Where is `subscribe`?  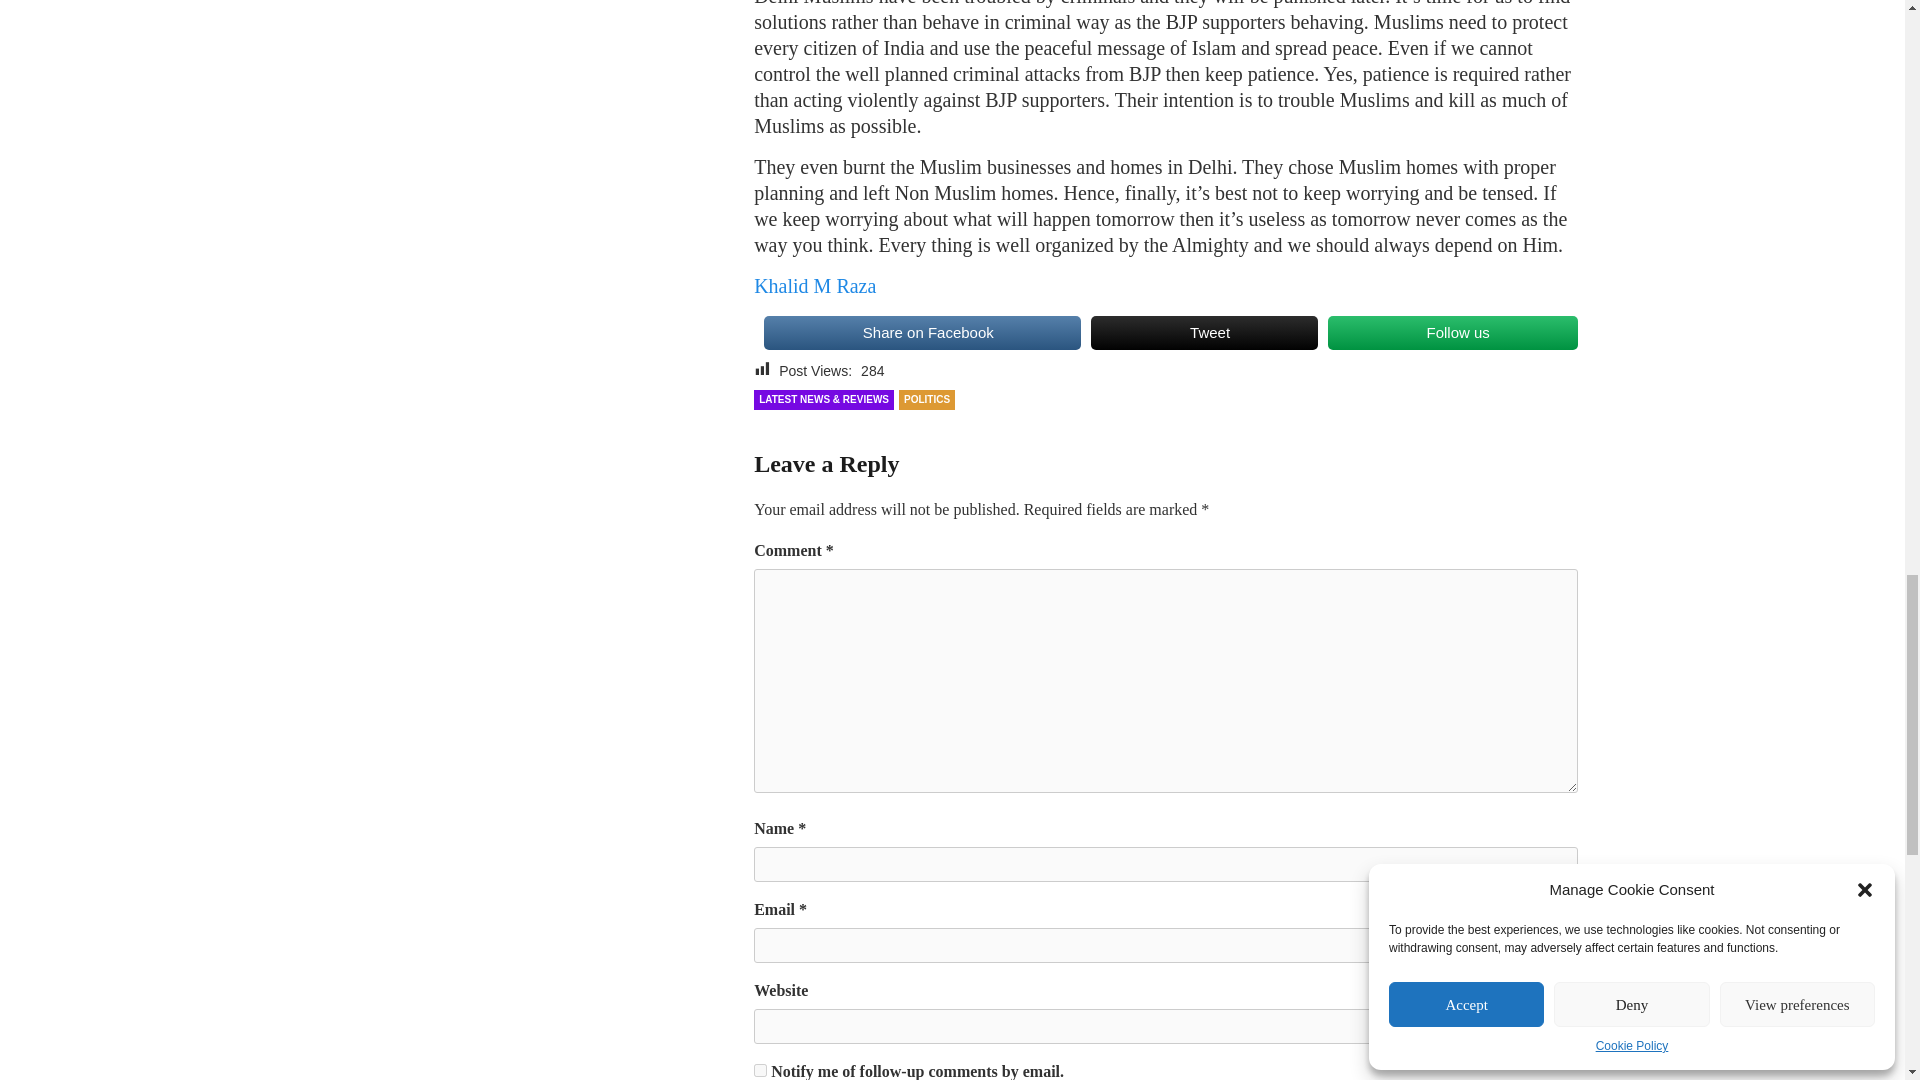
subscribe is located at coordinates (760, 1070).